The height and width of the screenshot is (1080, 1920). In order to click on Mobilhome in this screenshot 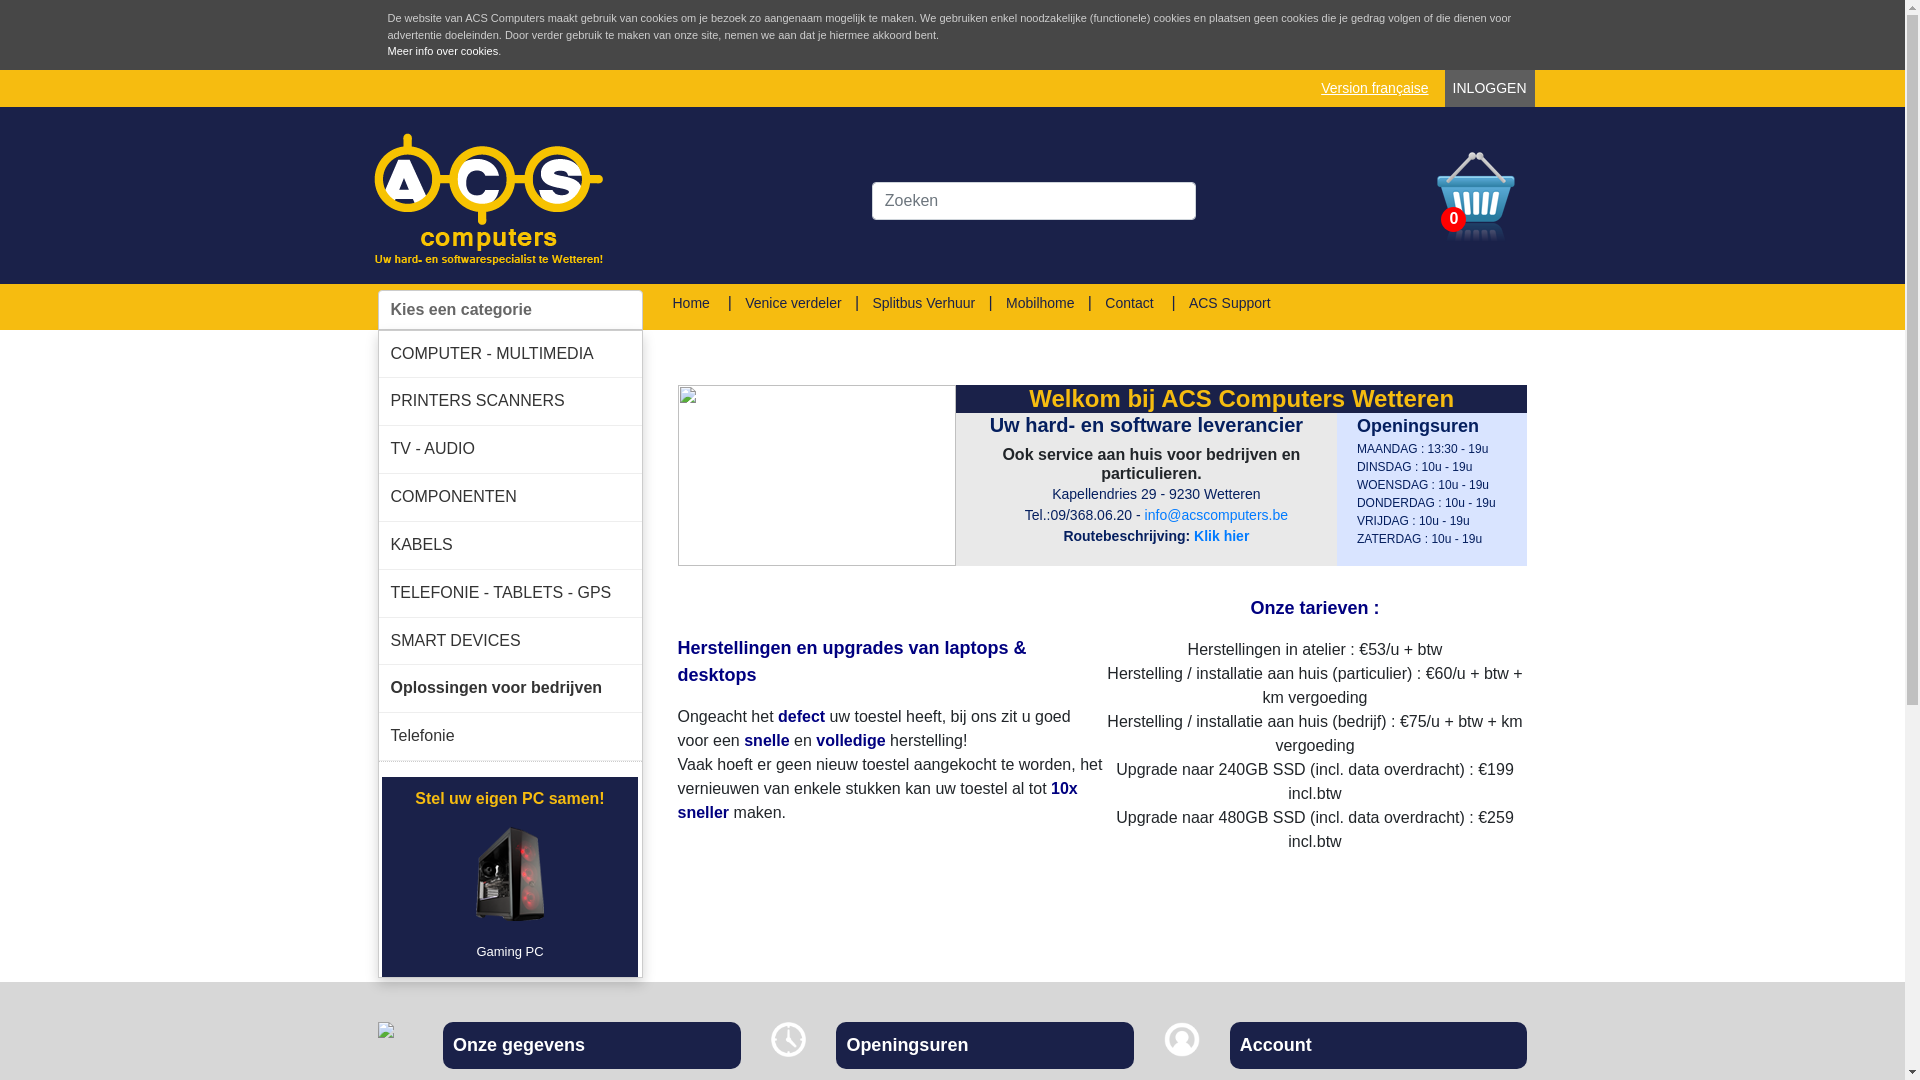, I will do `click(1040, 302)`.